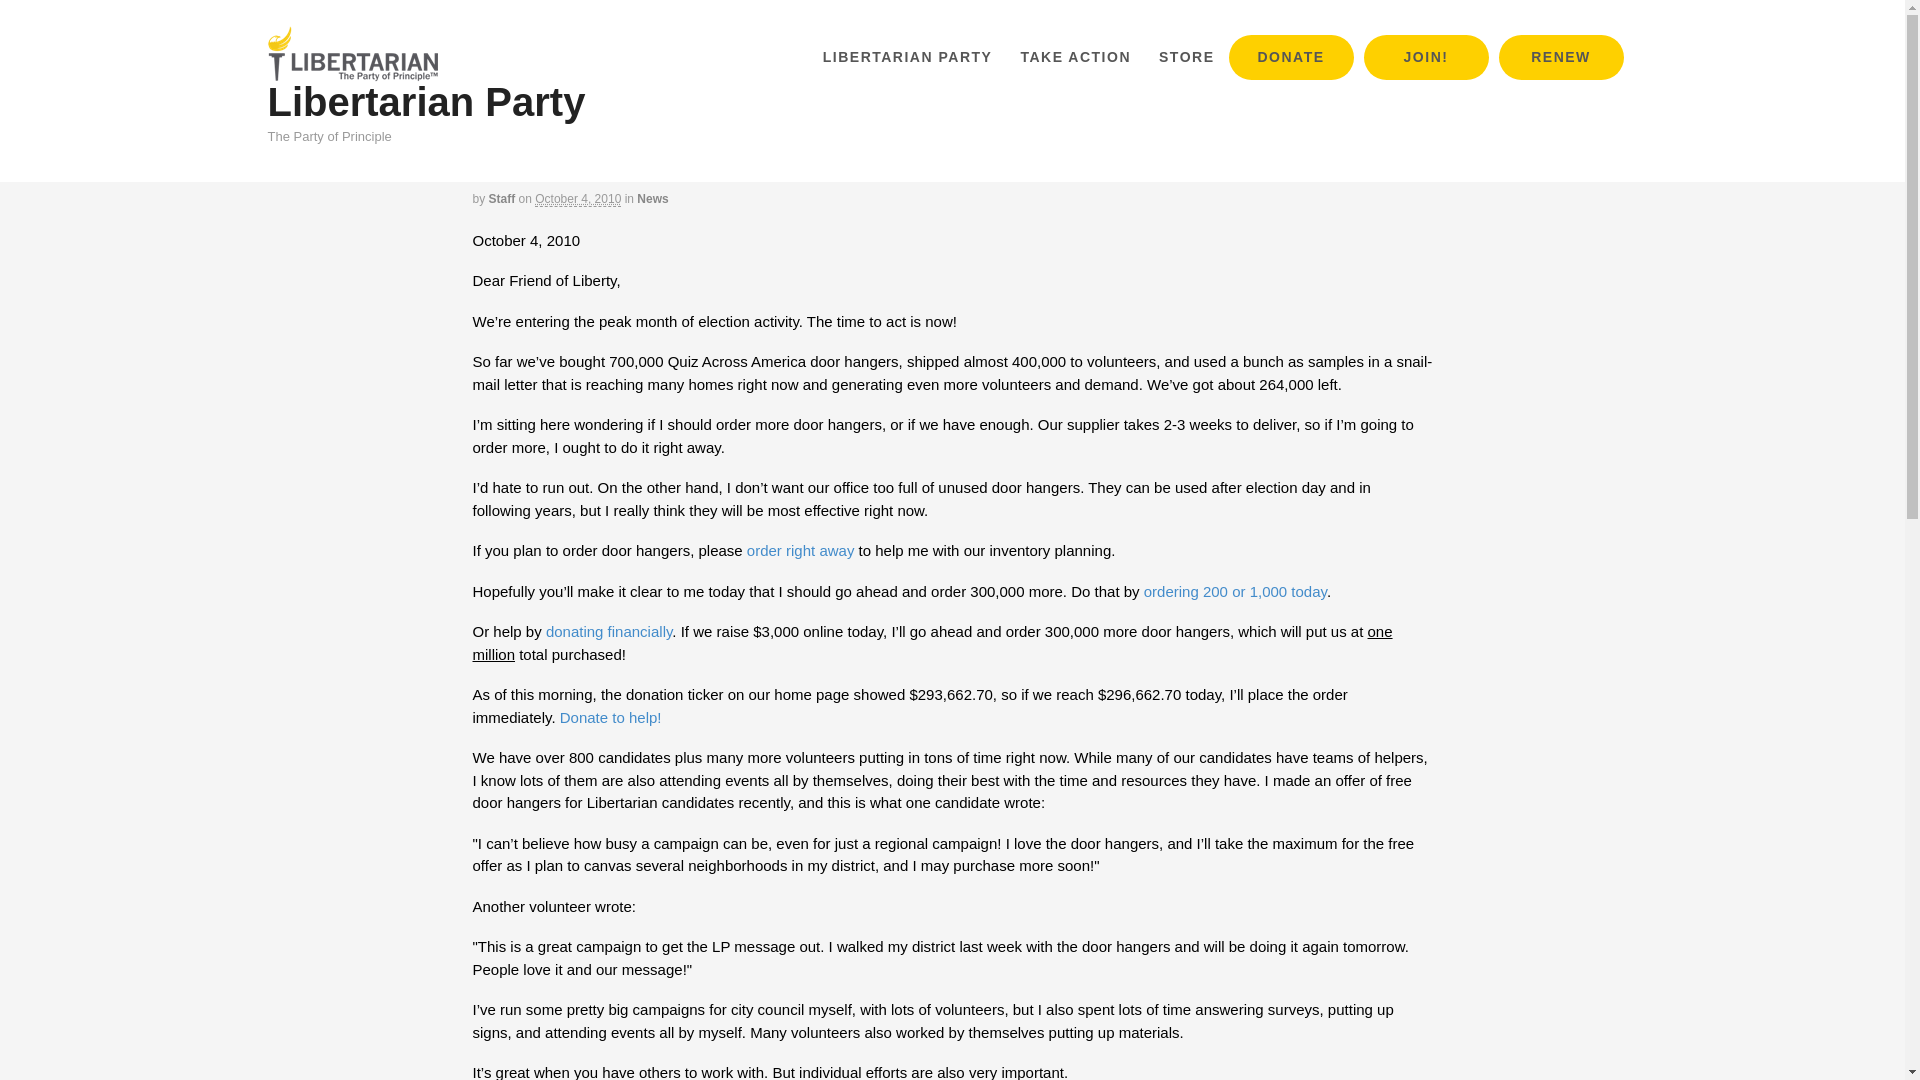  What do you see at coordinates (352, 70) in the screenshot?
I see `The Party of Principle` at bounding box center [352, 70].